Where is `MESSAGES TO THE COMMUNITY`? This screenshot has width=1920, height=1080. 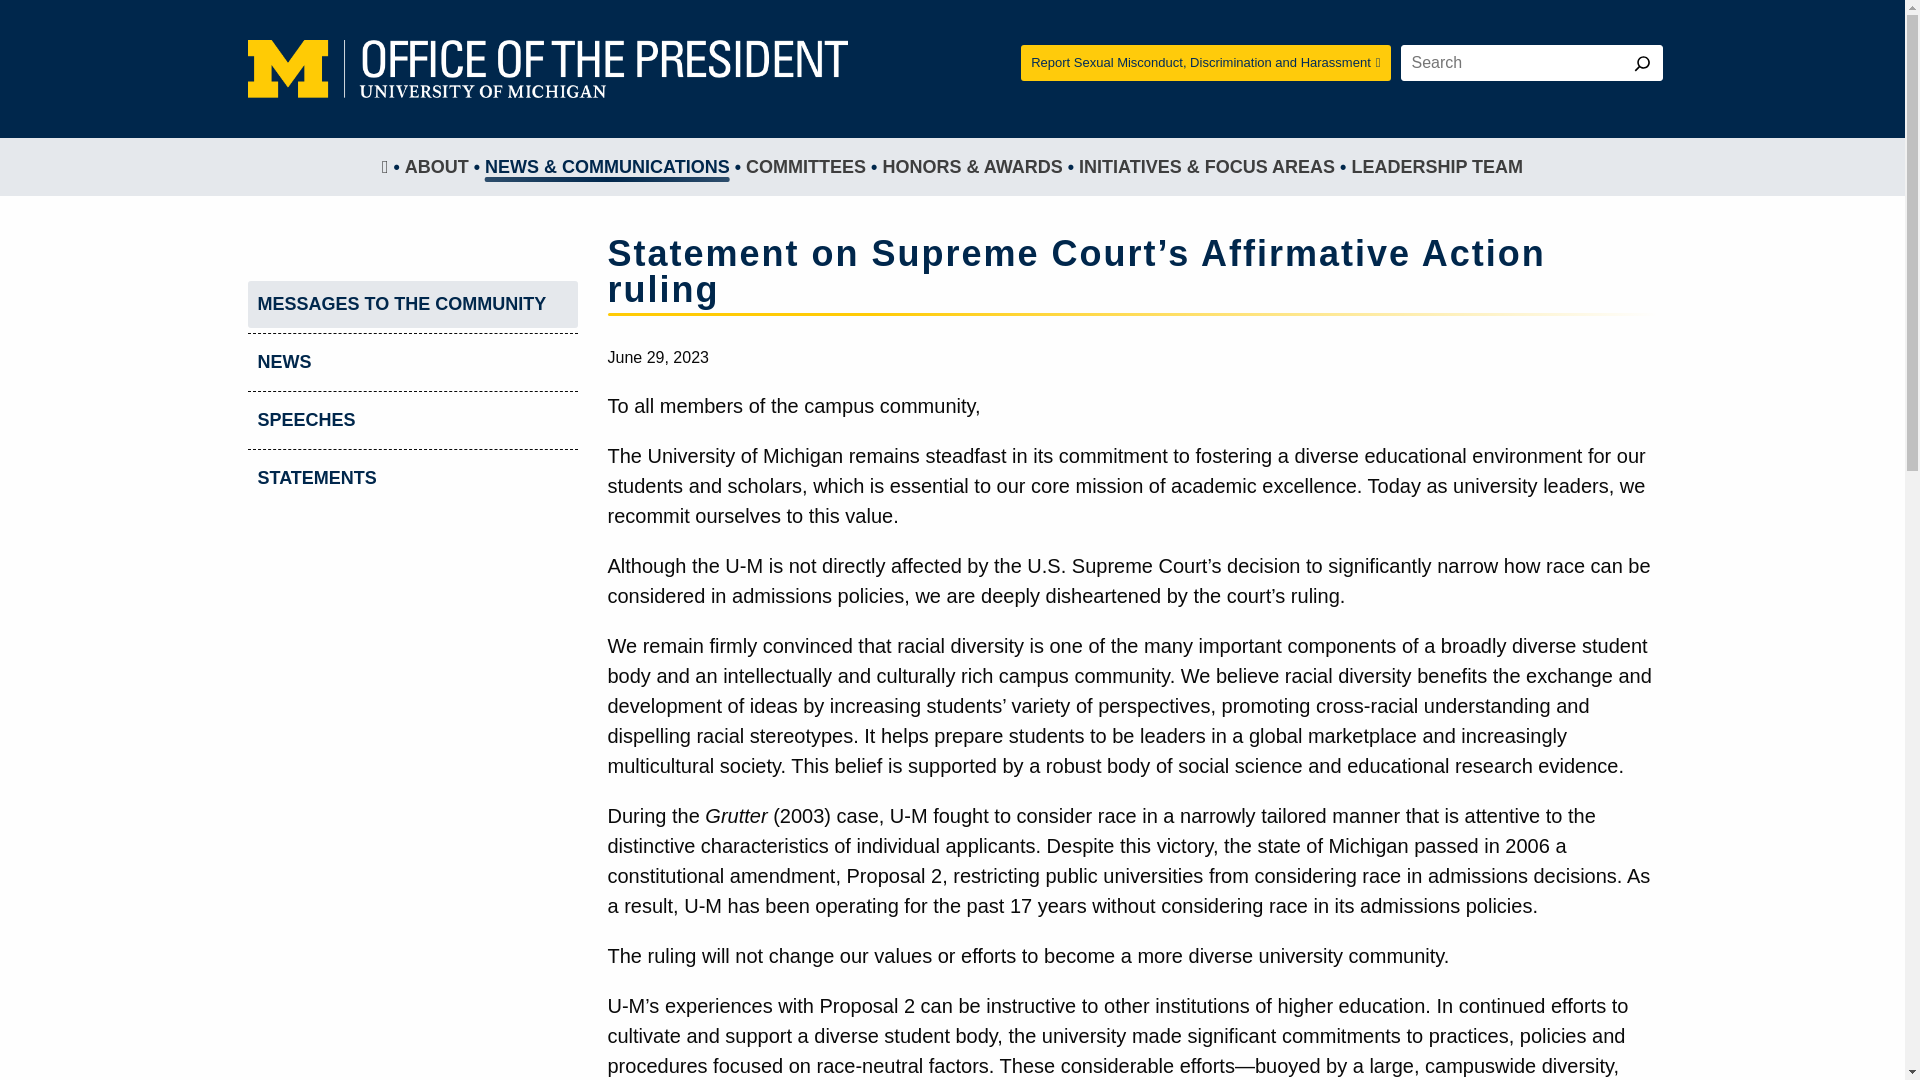 MESSAGES TO THE COMMUNITY is located at coordinates (412, 304).